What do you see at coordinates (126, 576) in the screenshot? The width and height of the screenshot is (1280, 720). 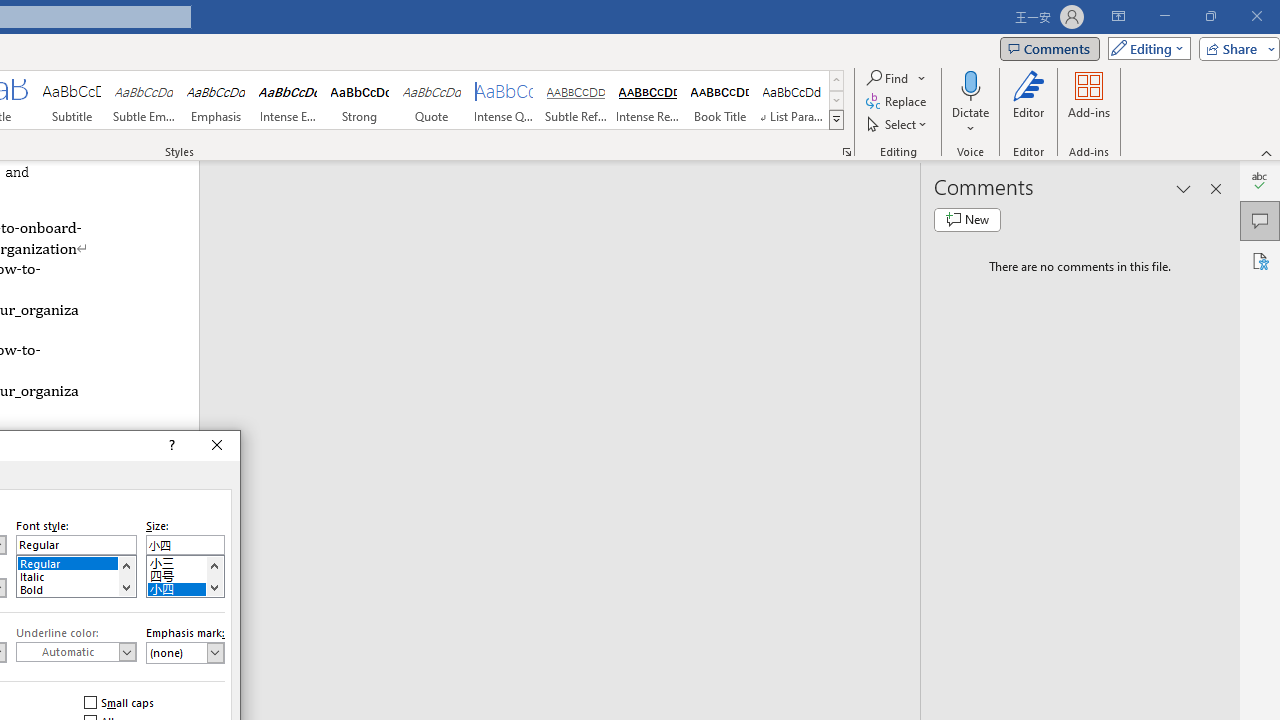 I see `AutomationID: 1795` at bounding box center [126, 576].